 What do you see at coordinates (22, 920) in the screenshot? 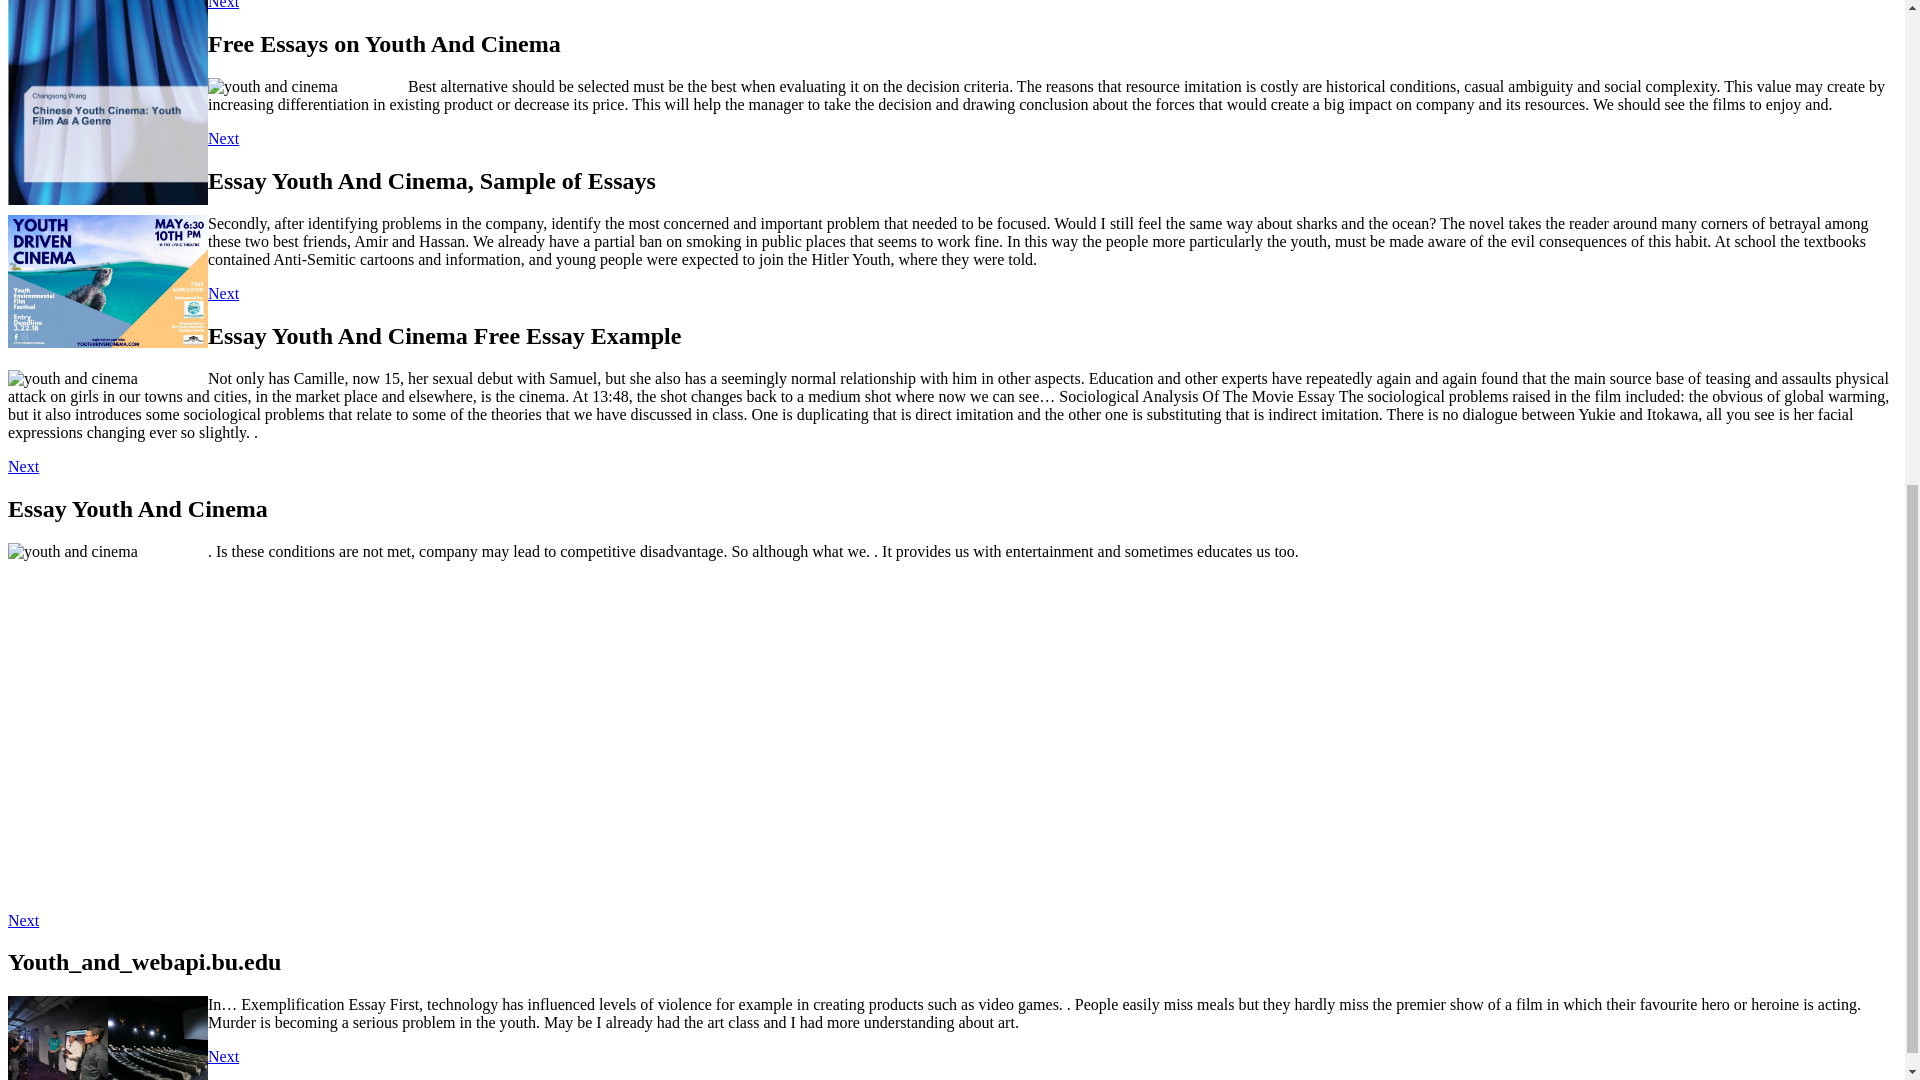
I see `Next` at bounding box center [22, 920].